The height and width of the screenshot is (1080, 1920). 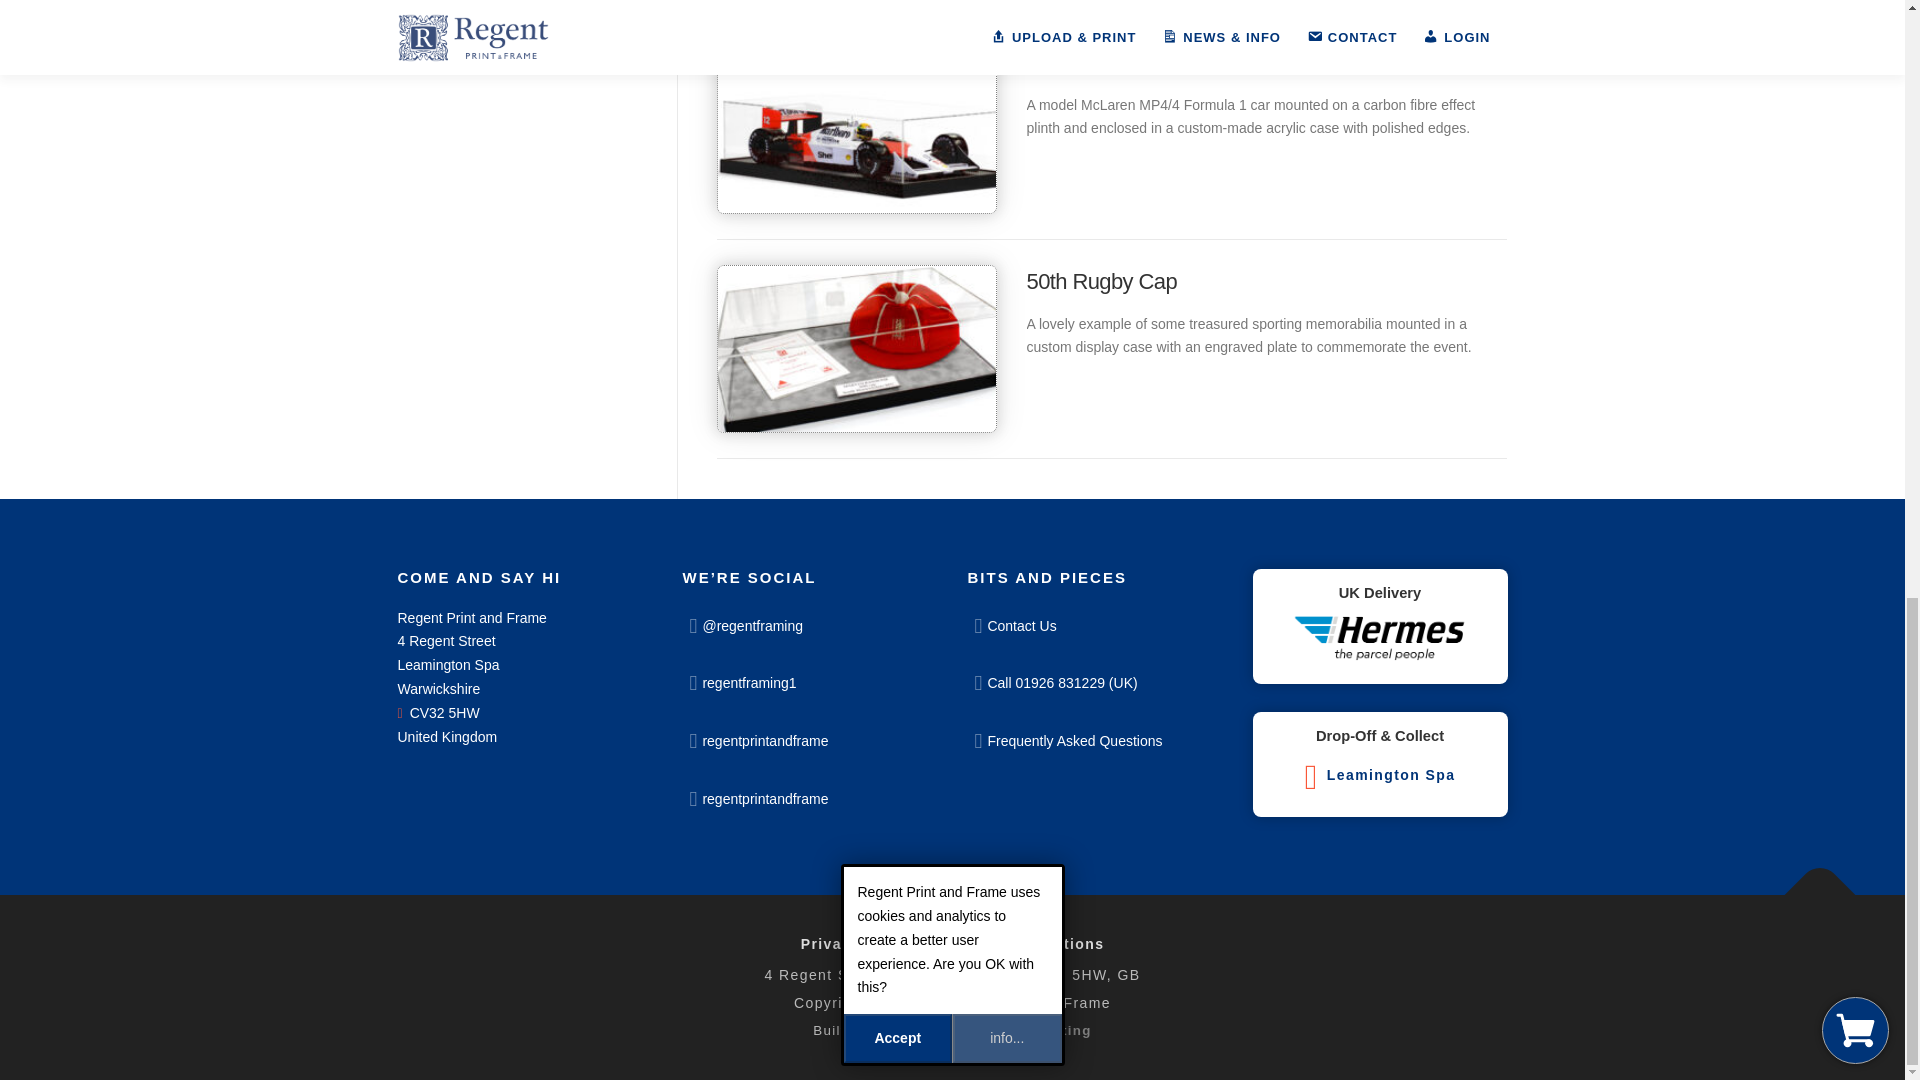 What do you see at coordinates (1024, 1030) in the screenshot?
I see `Managed WordPress Hosting` at bounding box center [1024, 1030].